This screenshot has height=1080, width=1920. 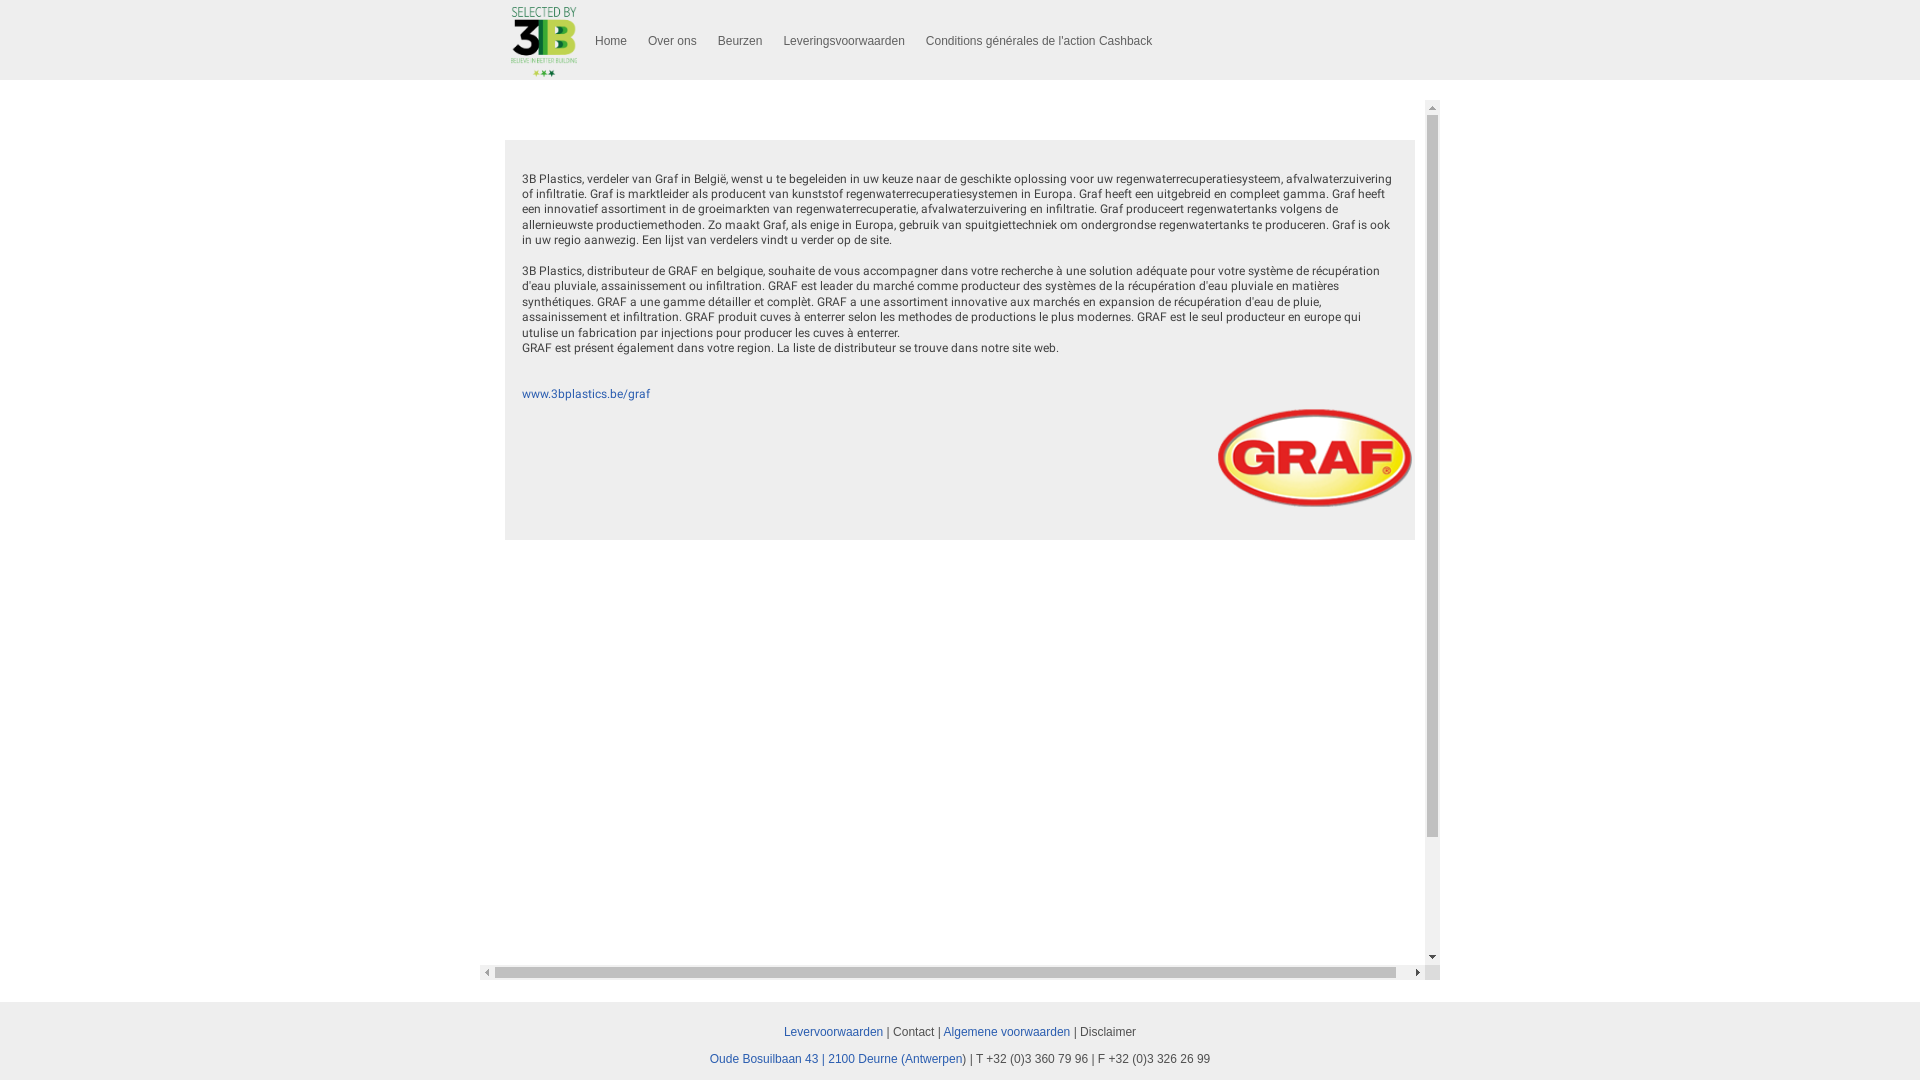 What do you see at coordinates (834, 1031) in the screenshot?
I see `Levervoorwaarden` at bounding box center [834, 1031].